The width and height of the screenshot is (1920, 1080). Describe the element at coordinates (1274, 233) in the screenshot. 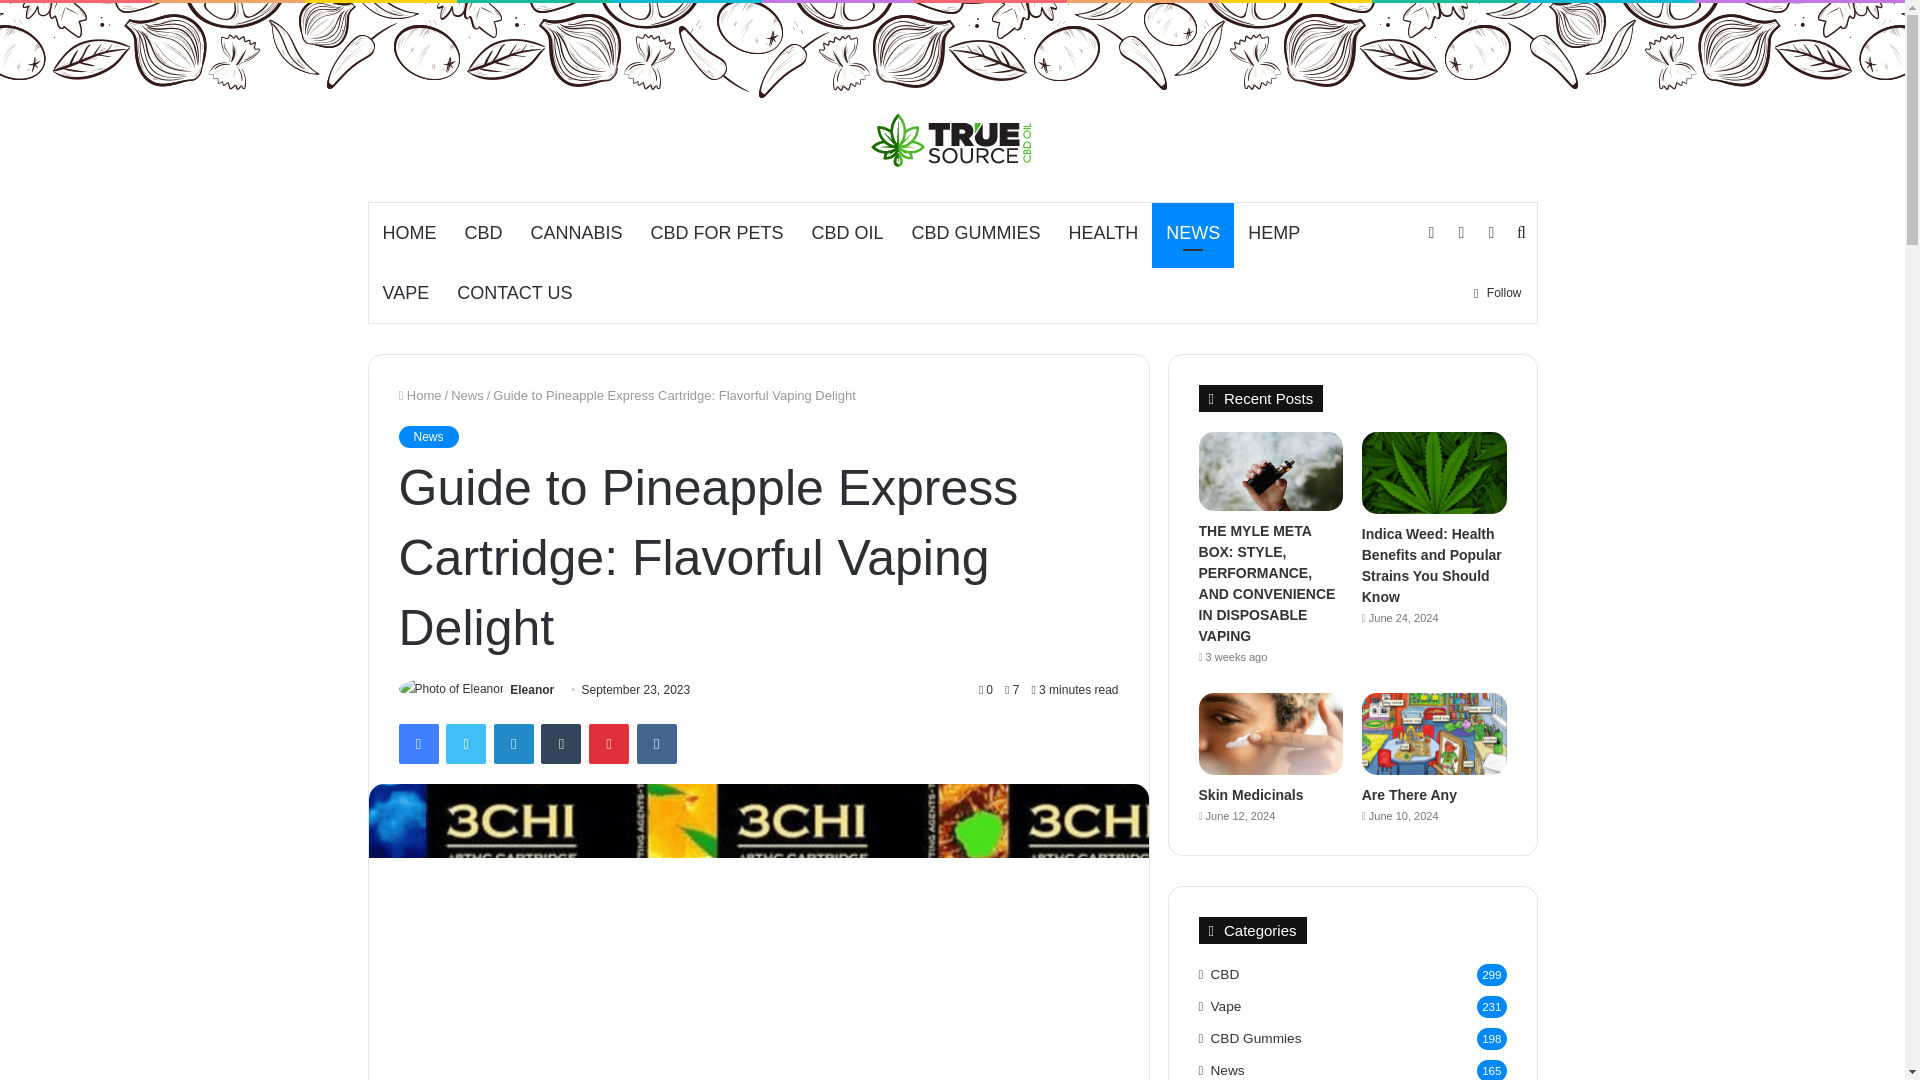

I see `HEMP` at that location.